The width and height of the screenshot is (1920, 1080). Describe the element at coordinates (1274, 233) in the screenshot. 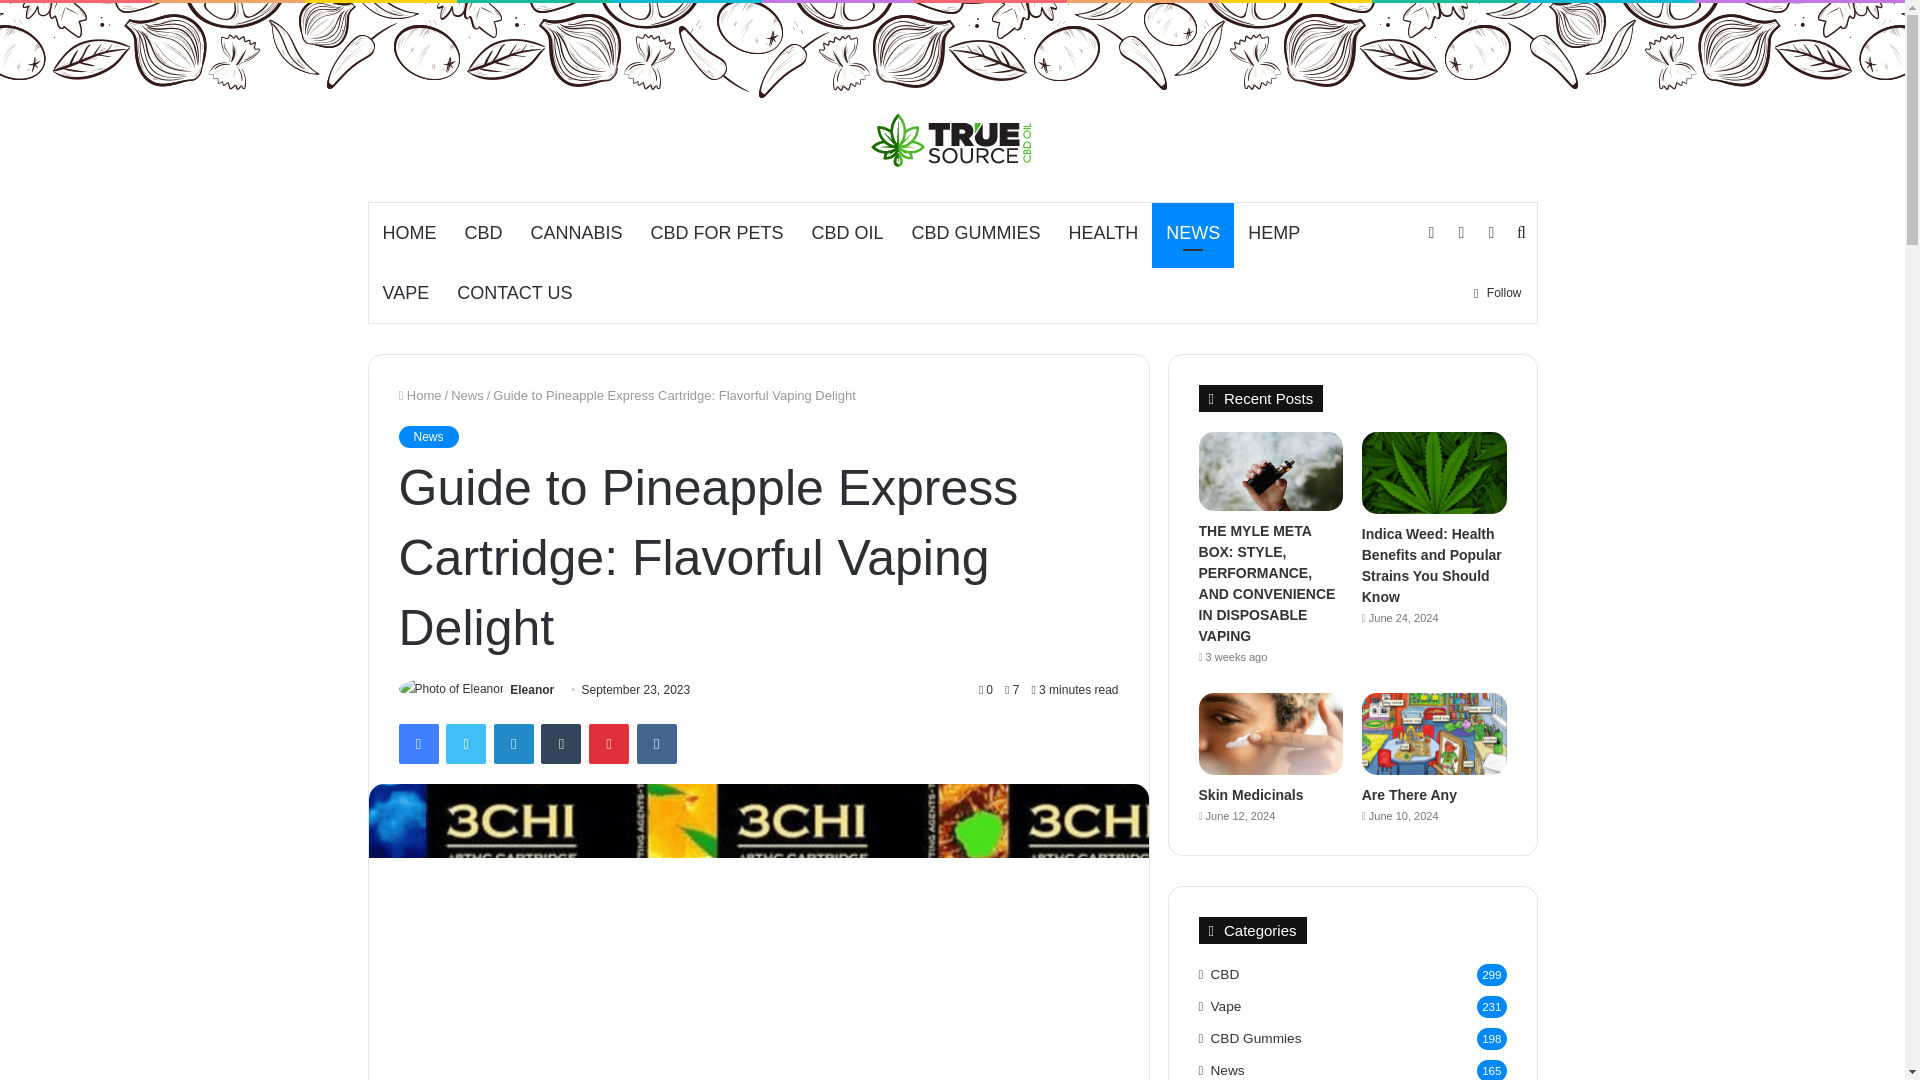

I see `HEMP` at that location.